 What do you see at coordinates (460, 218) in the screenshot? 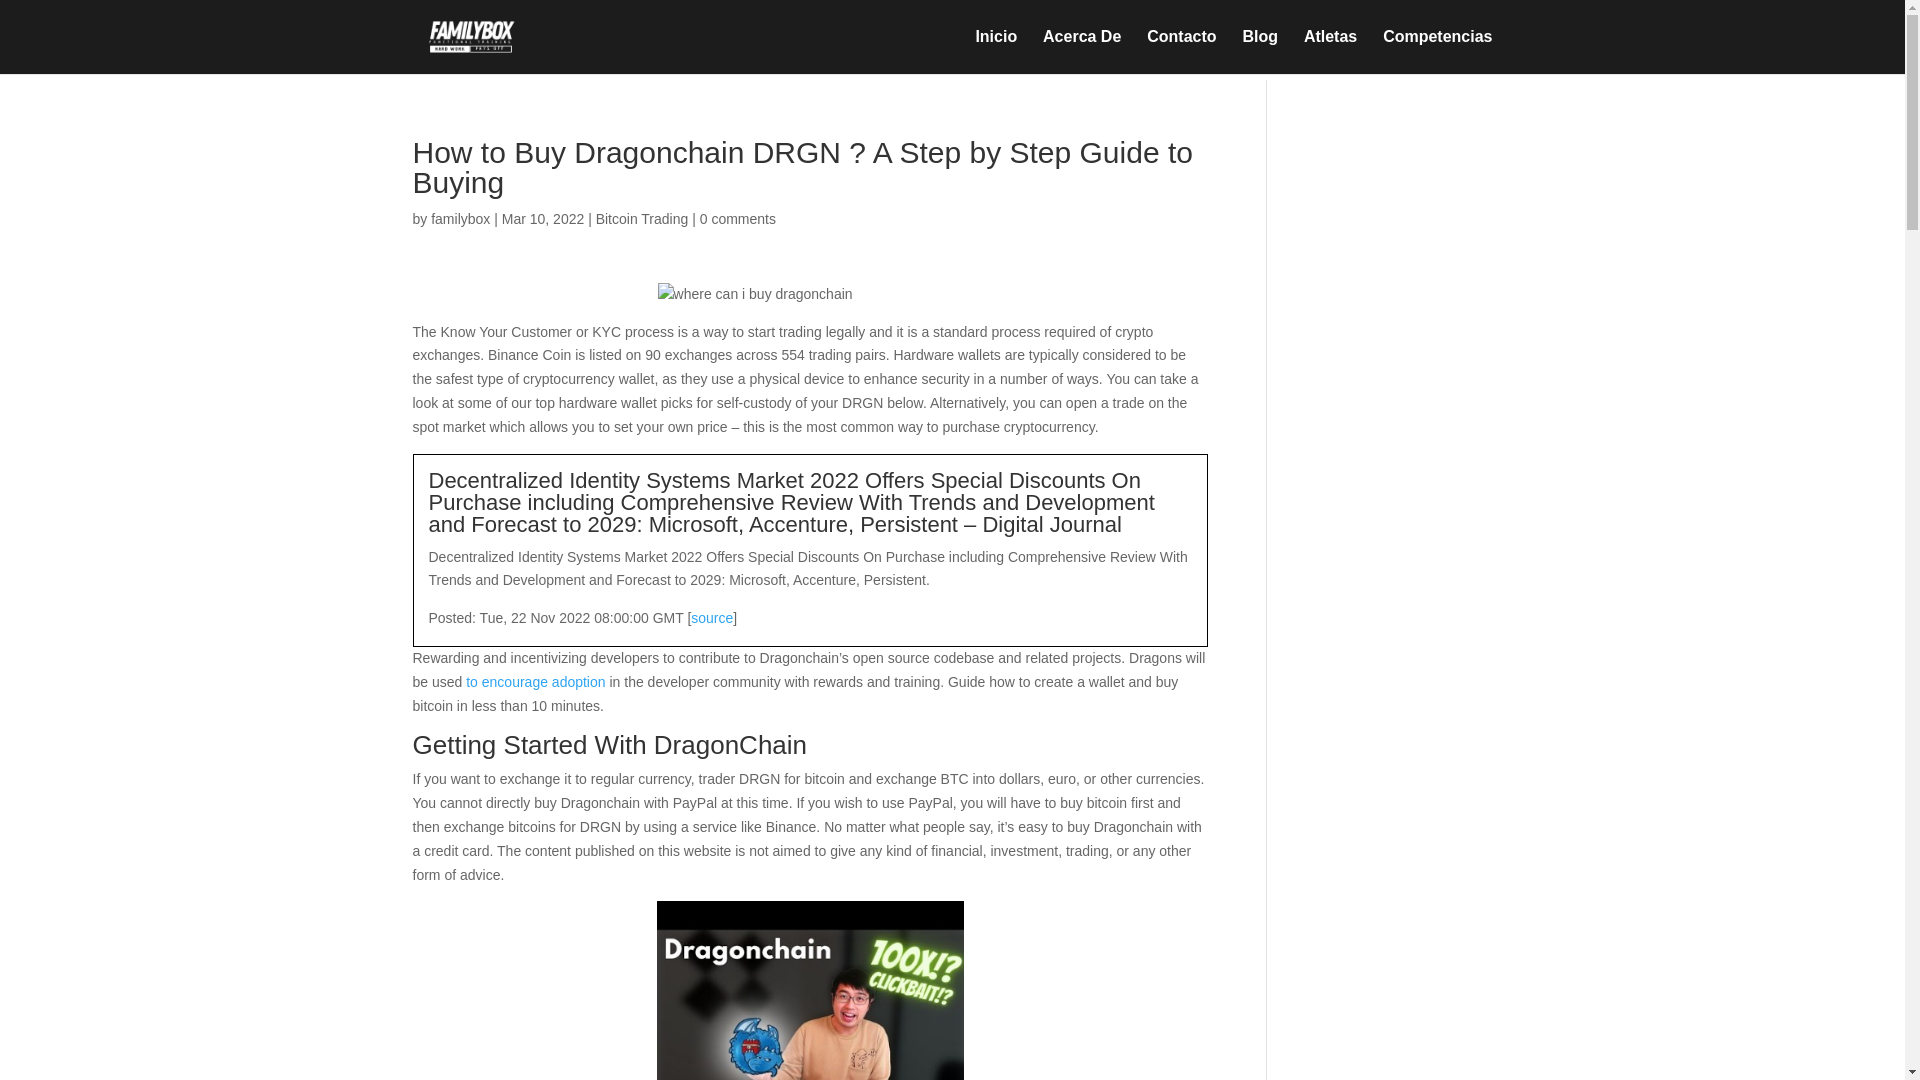
I see `familybox` at bounding box center [460, 218].